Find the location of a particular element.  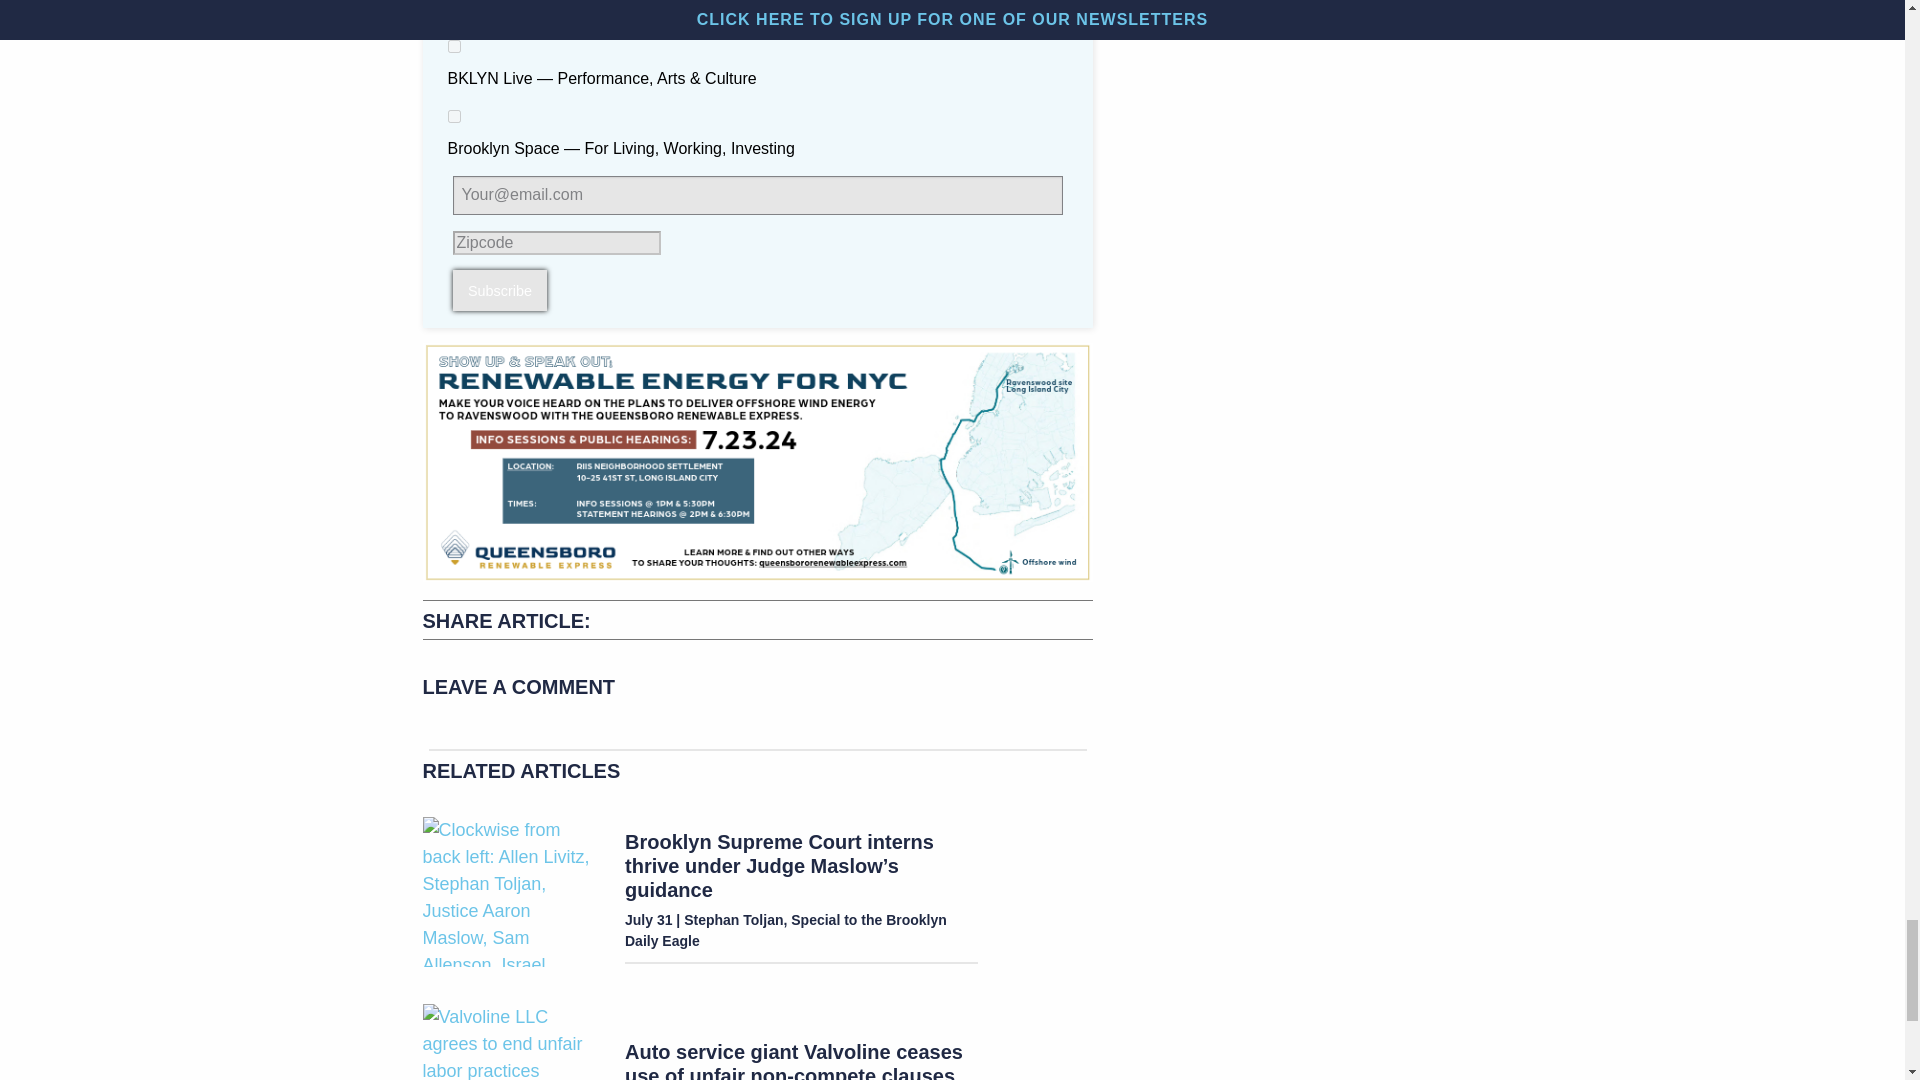

Subscribe is located at coordinates (499, 290).